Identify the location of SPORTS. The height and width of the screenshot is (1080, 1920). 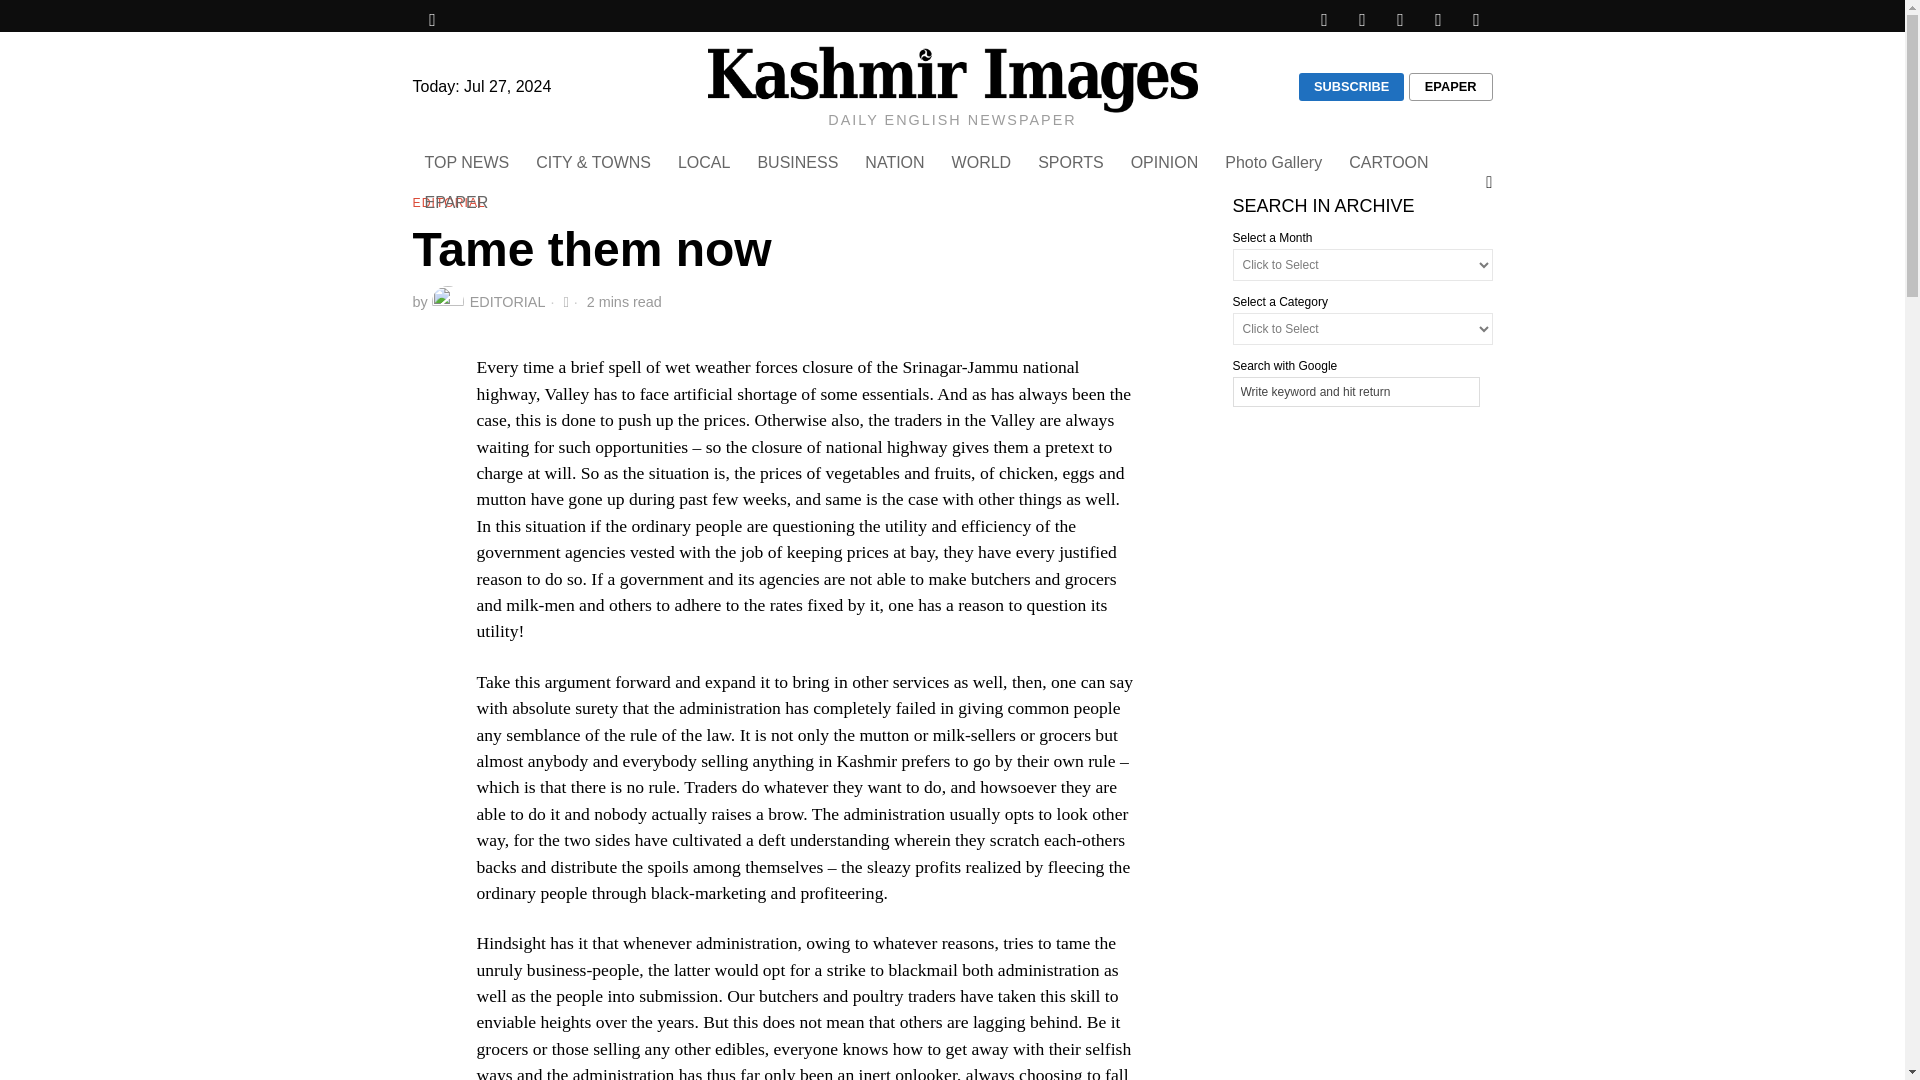
(1072, 162).